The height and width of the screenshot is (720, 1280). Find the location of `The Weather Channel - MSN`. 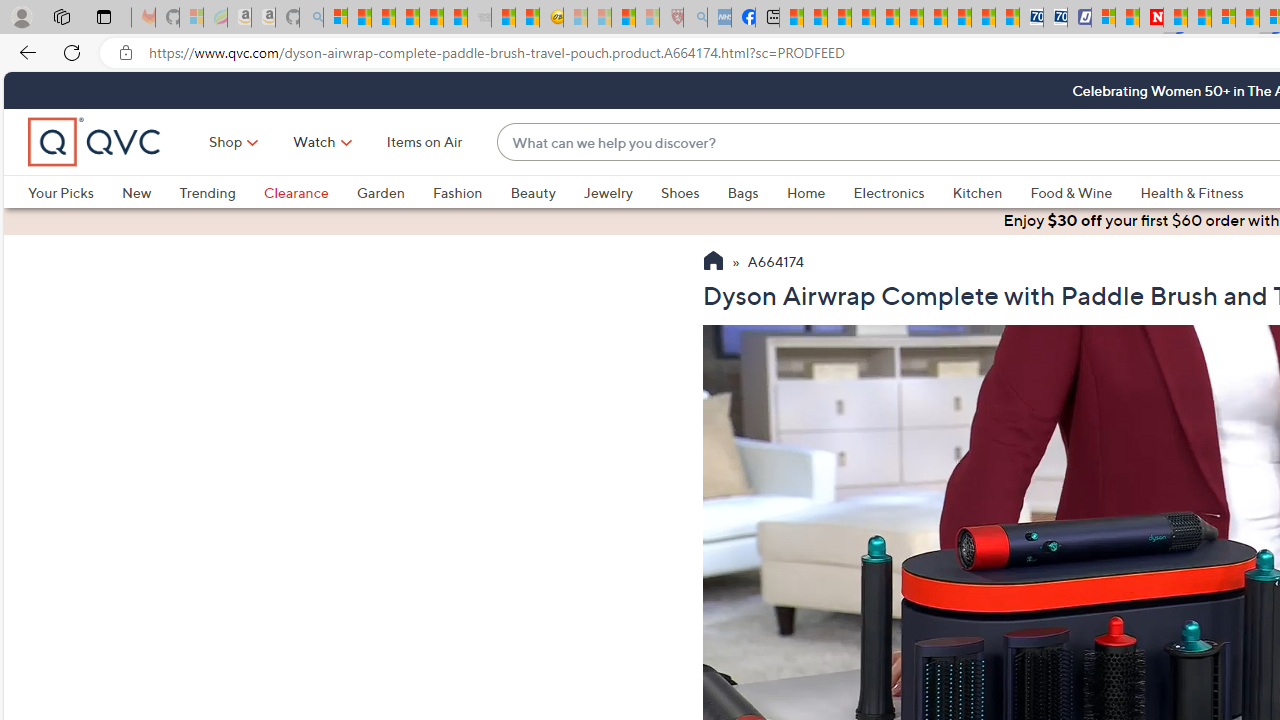

The Weather Channel - MSN is located at coordinates (384, 18).